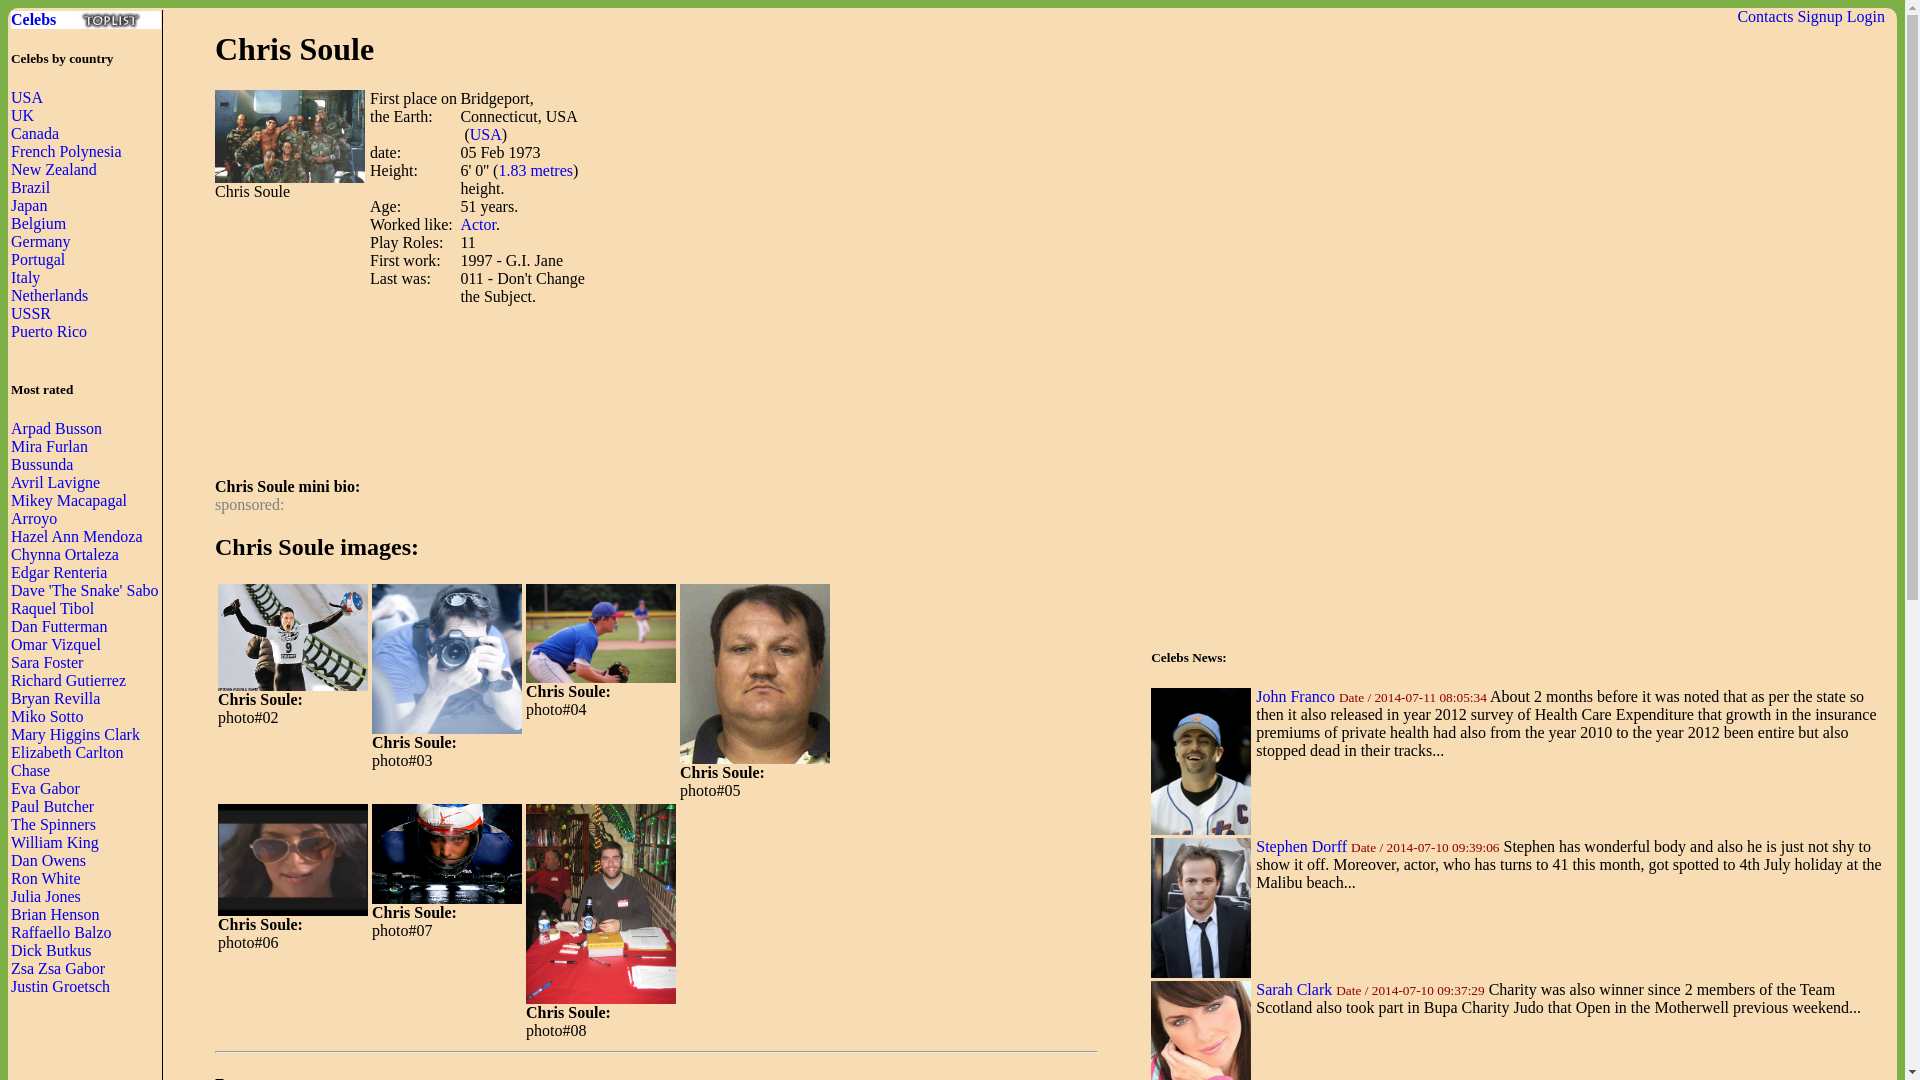  What do you see at coordinates (68, 510) in the screenshot?
I see `Mikey Macapagal Arroyo` at bounding box center [68, 510].